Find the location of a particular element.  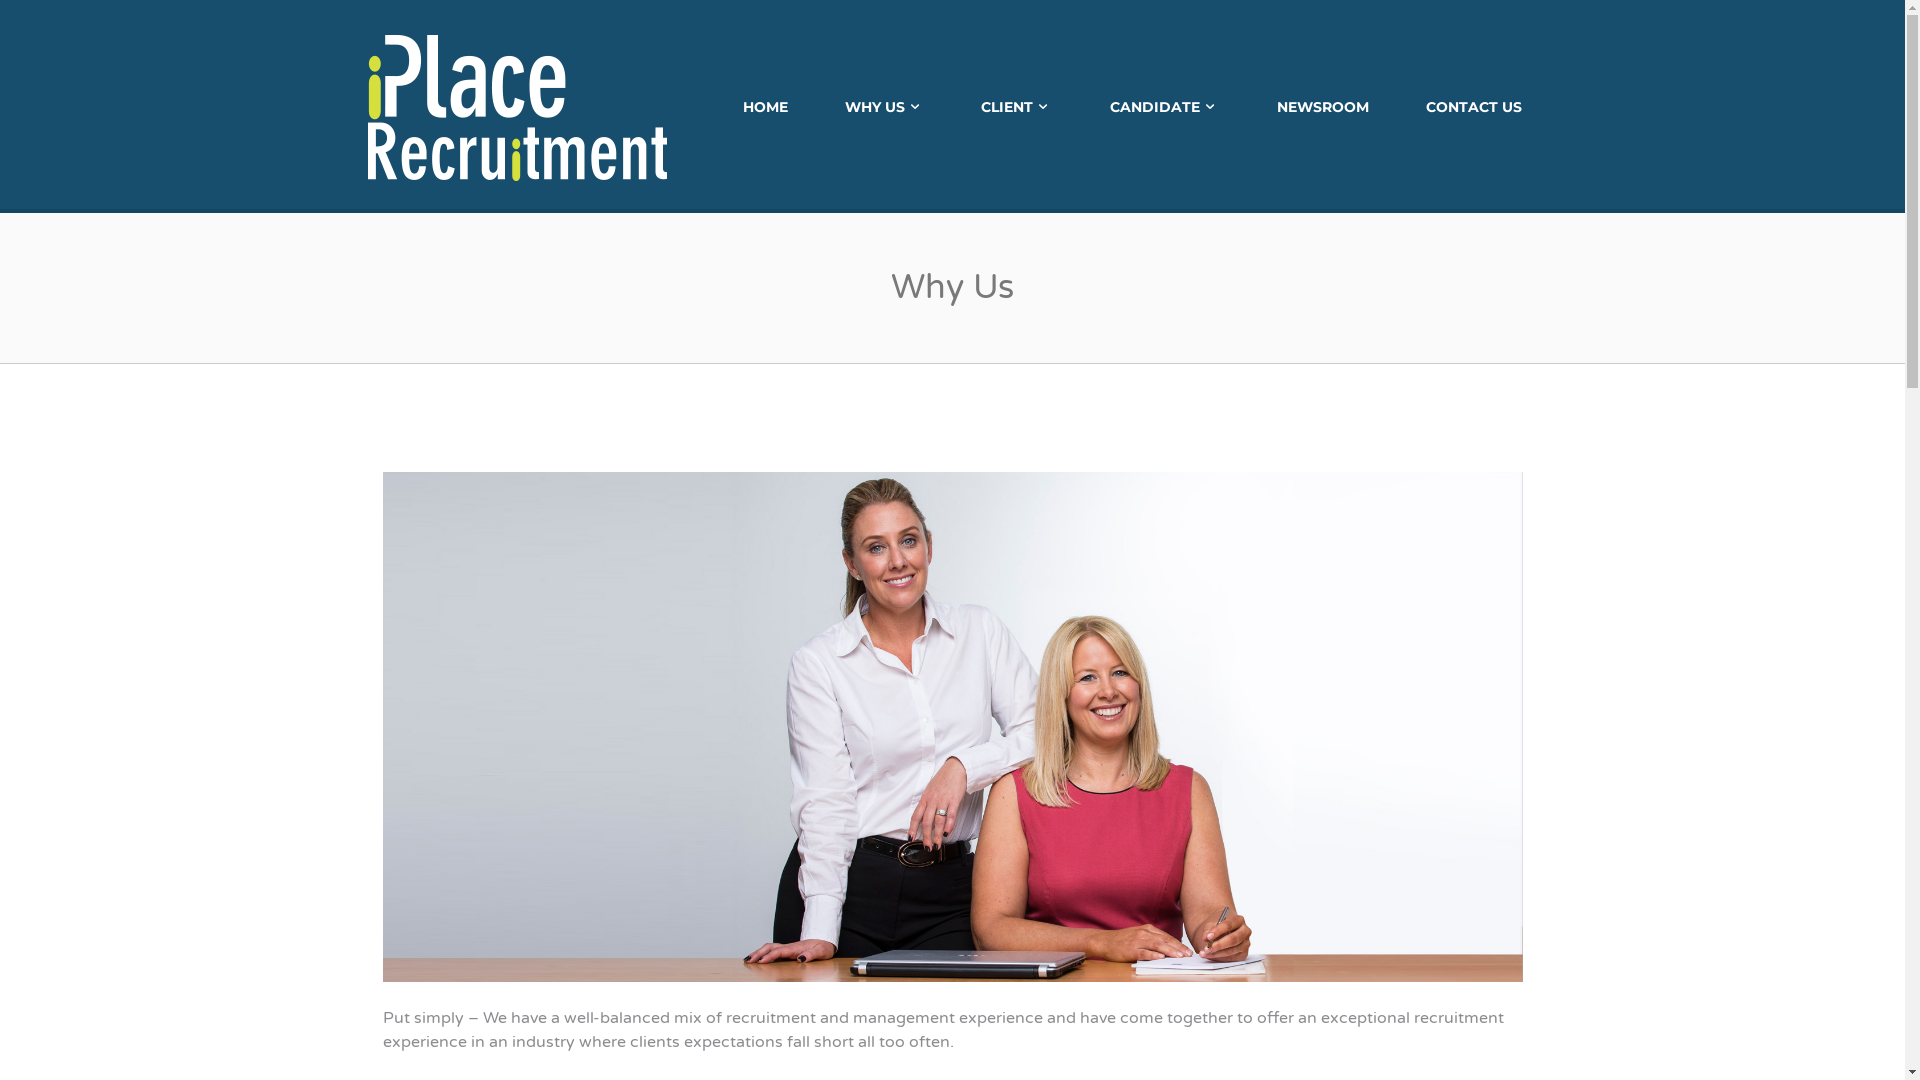

NEWSROOM is located at coordinates (1322, 107).